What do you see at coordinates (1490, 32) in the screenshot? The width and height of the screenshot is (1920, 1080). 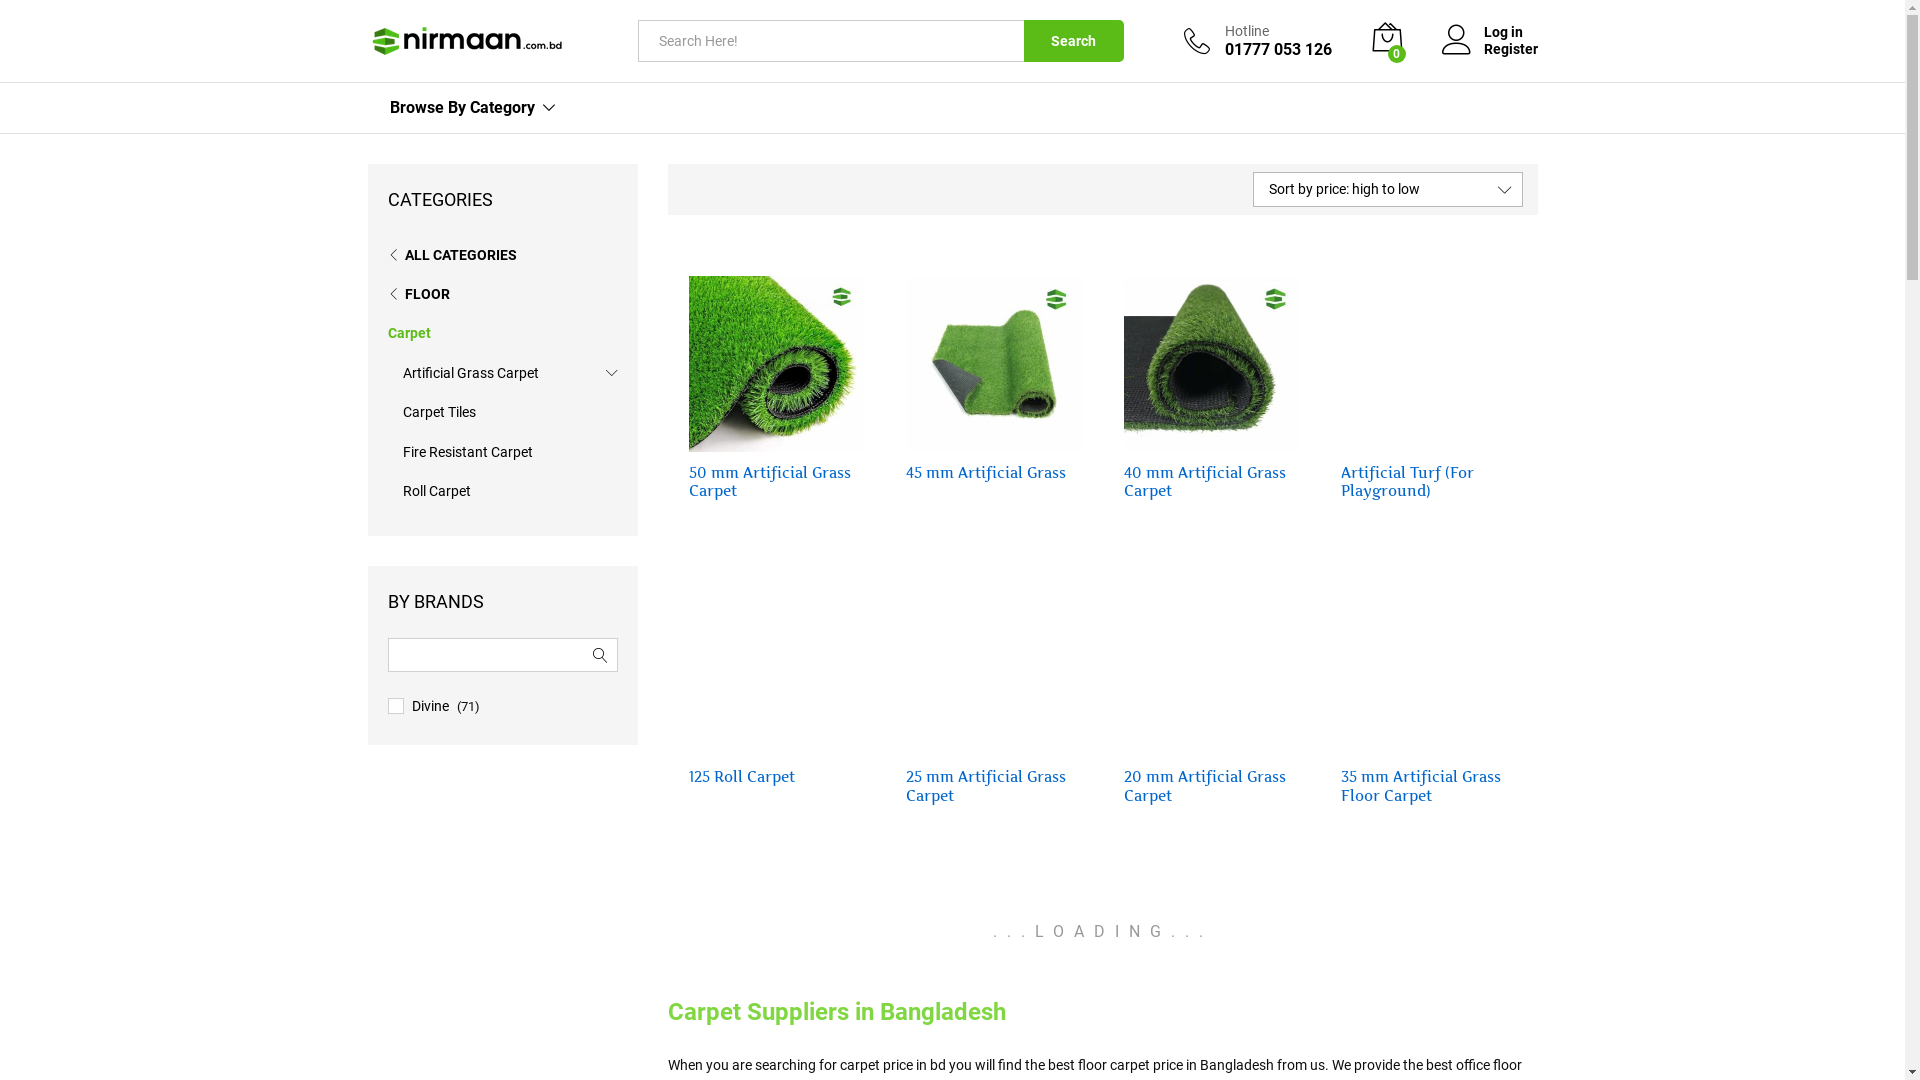 I see `Log in` at bounding box center [1490, 32].